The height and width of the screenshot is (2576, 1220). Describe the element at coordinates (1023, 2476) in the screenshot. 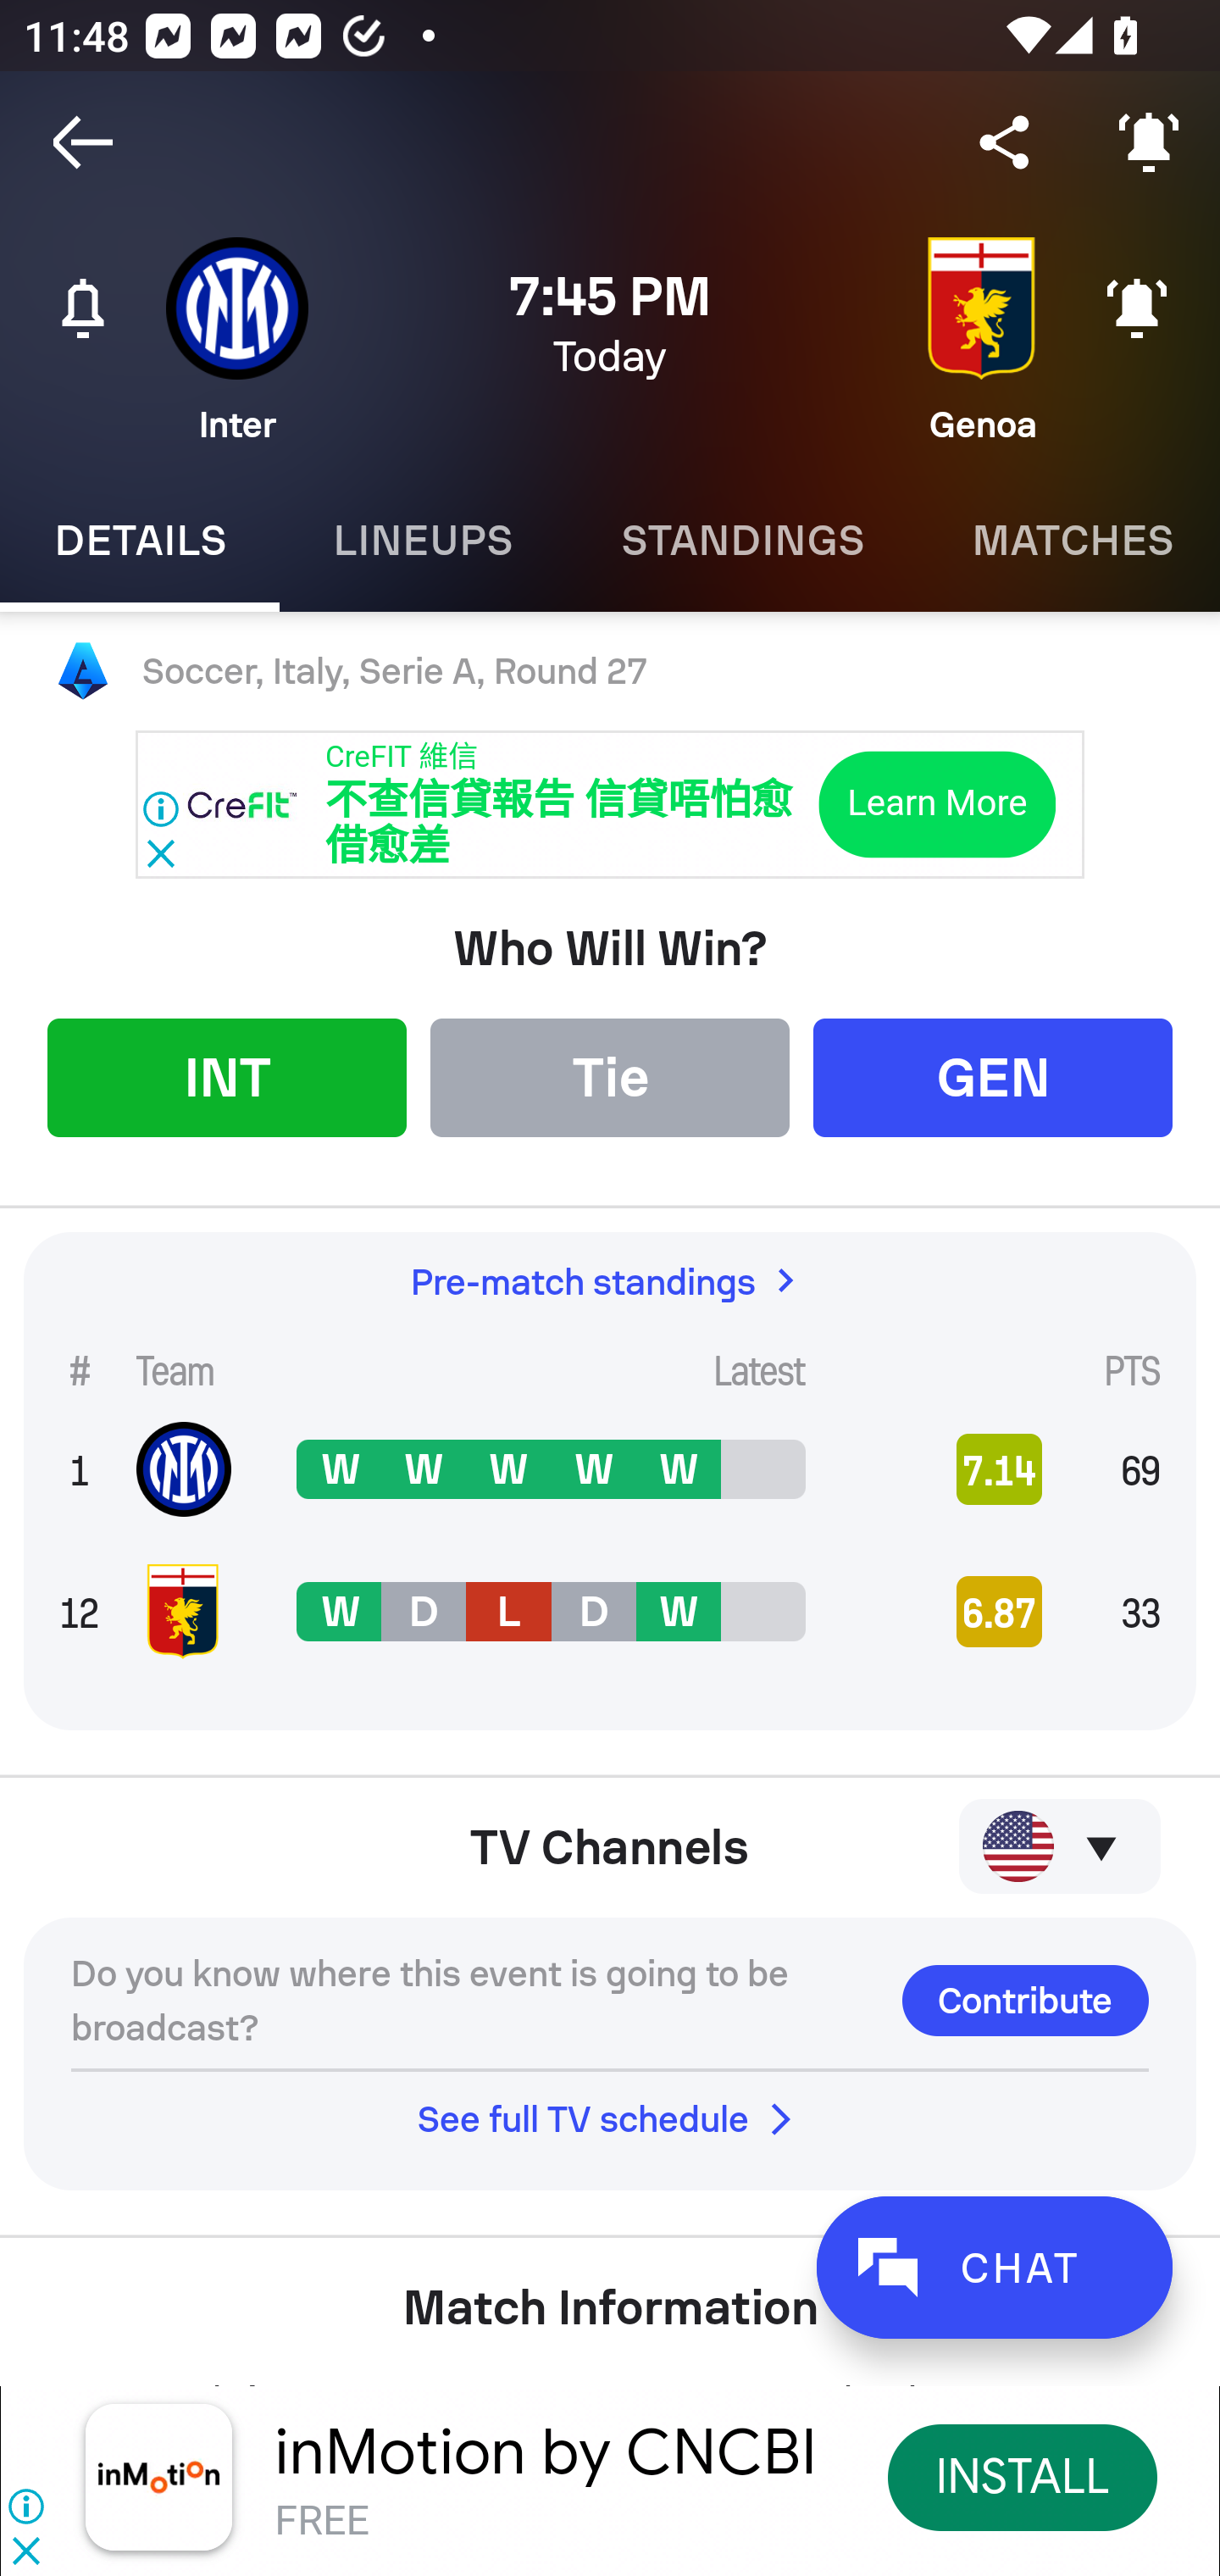

I see `INSTALL` at that location.